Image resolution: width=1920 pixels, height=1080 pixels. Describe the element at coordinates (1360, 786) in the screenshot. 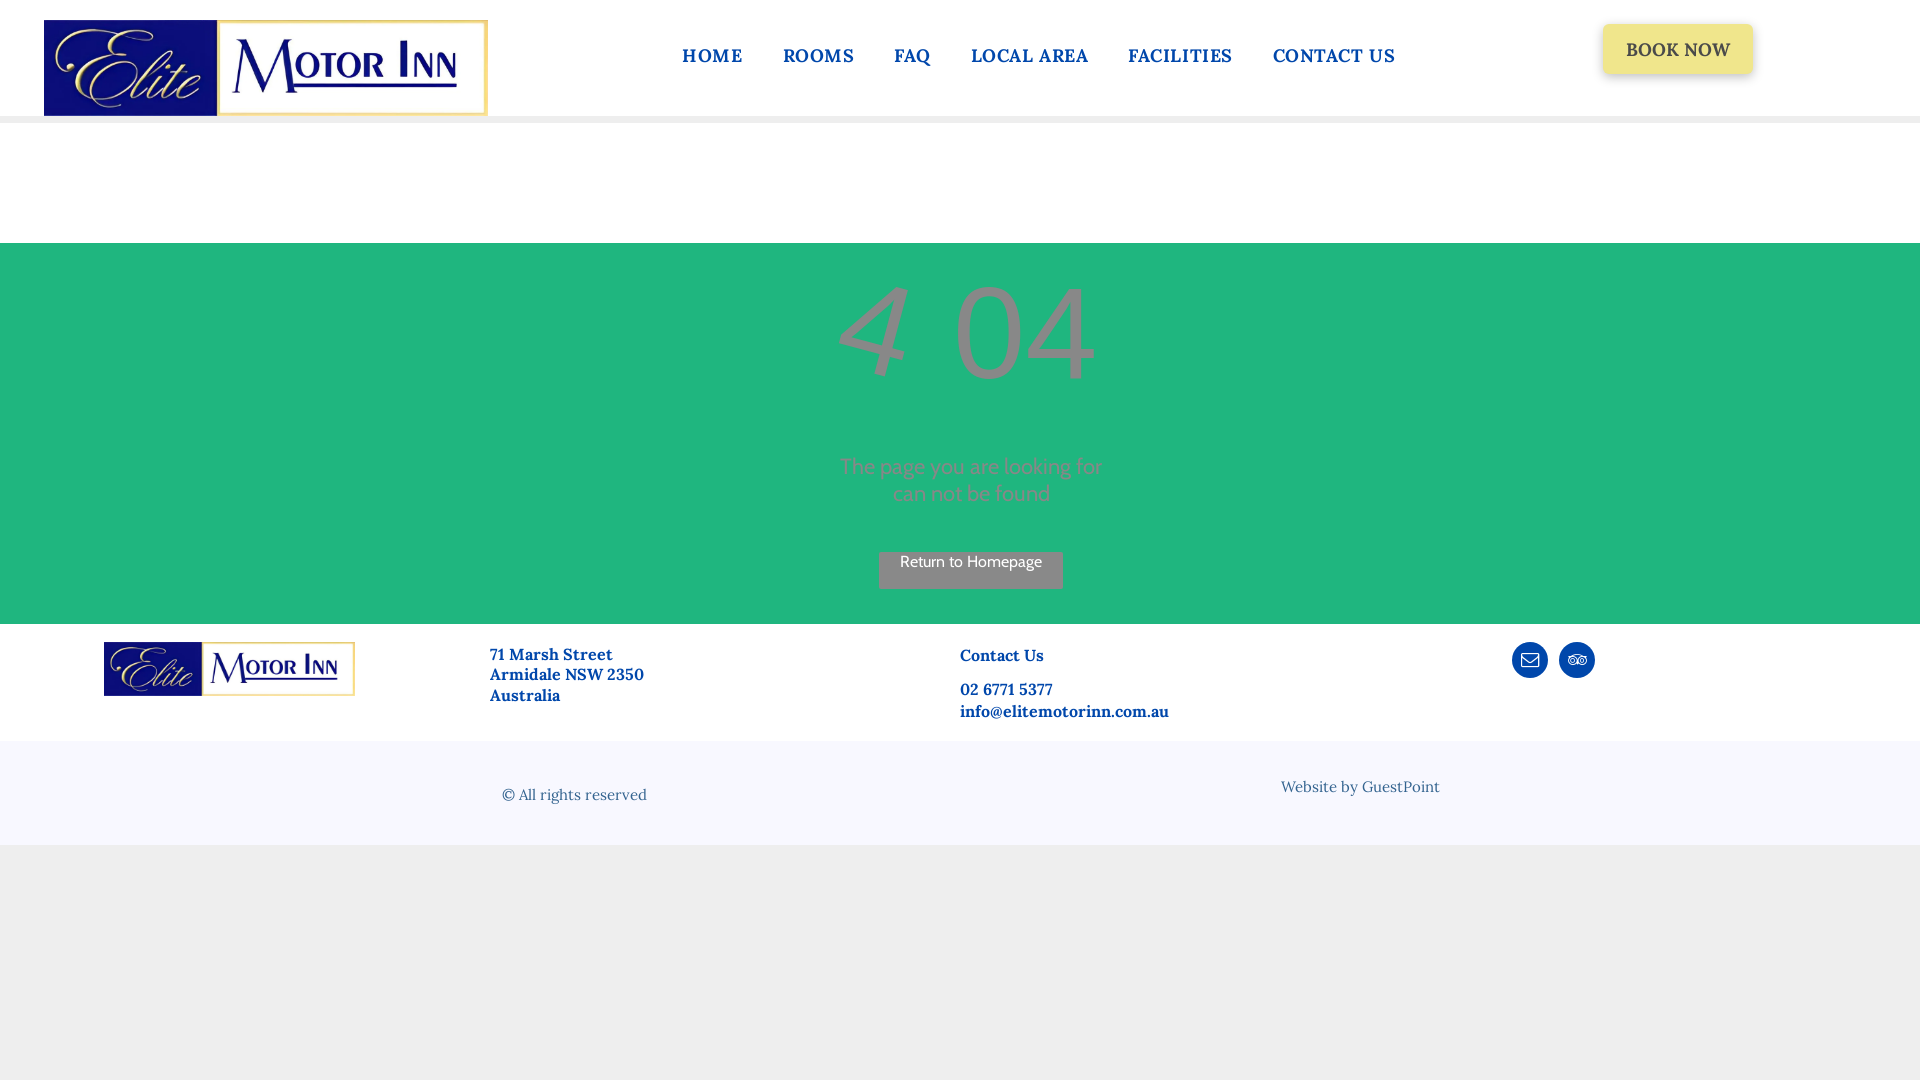

I see `Website by GuestPoint` at that location.